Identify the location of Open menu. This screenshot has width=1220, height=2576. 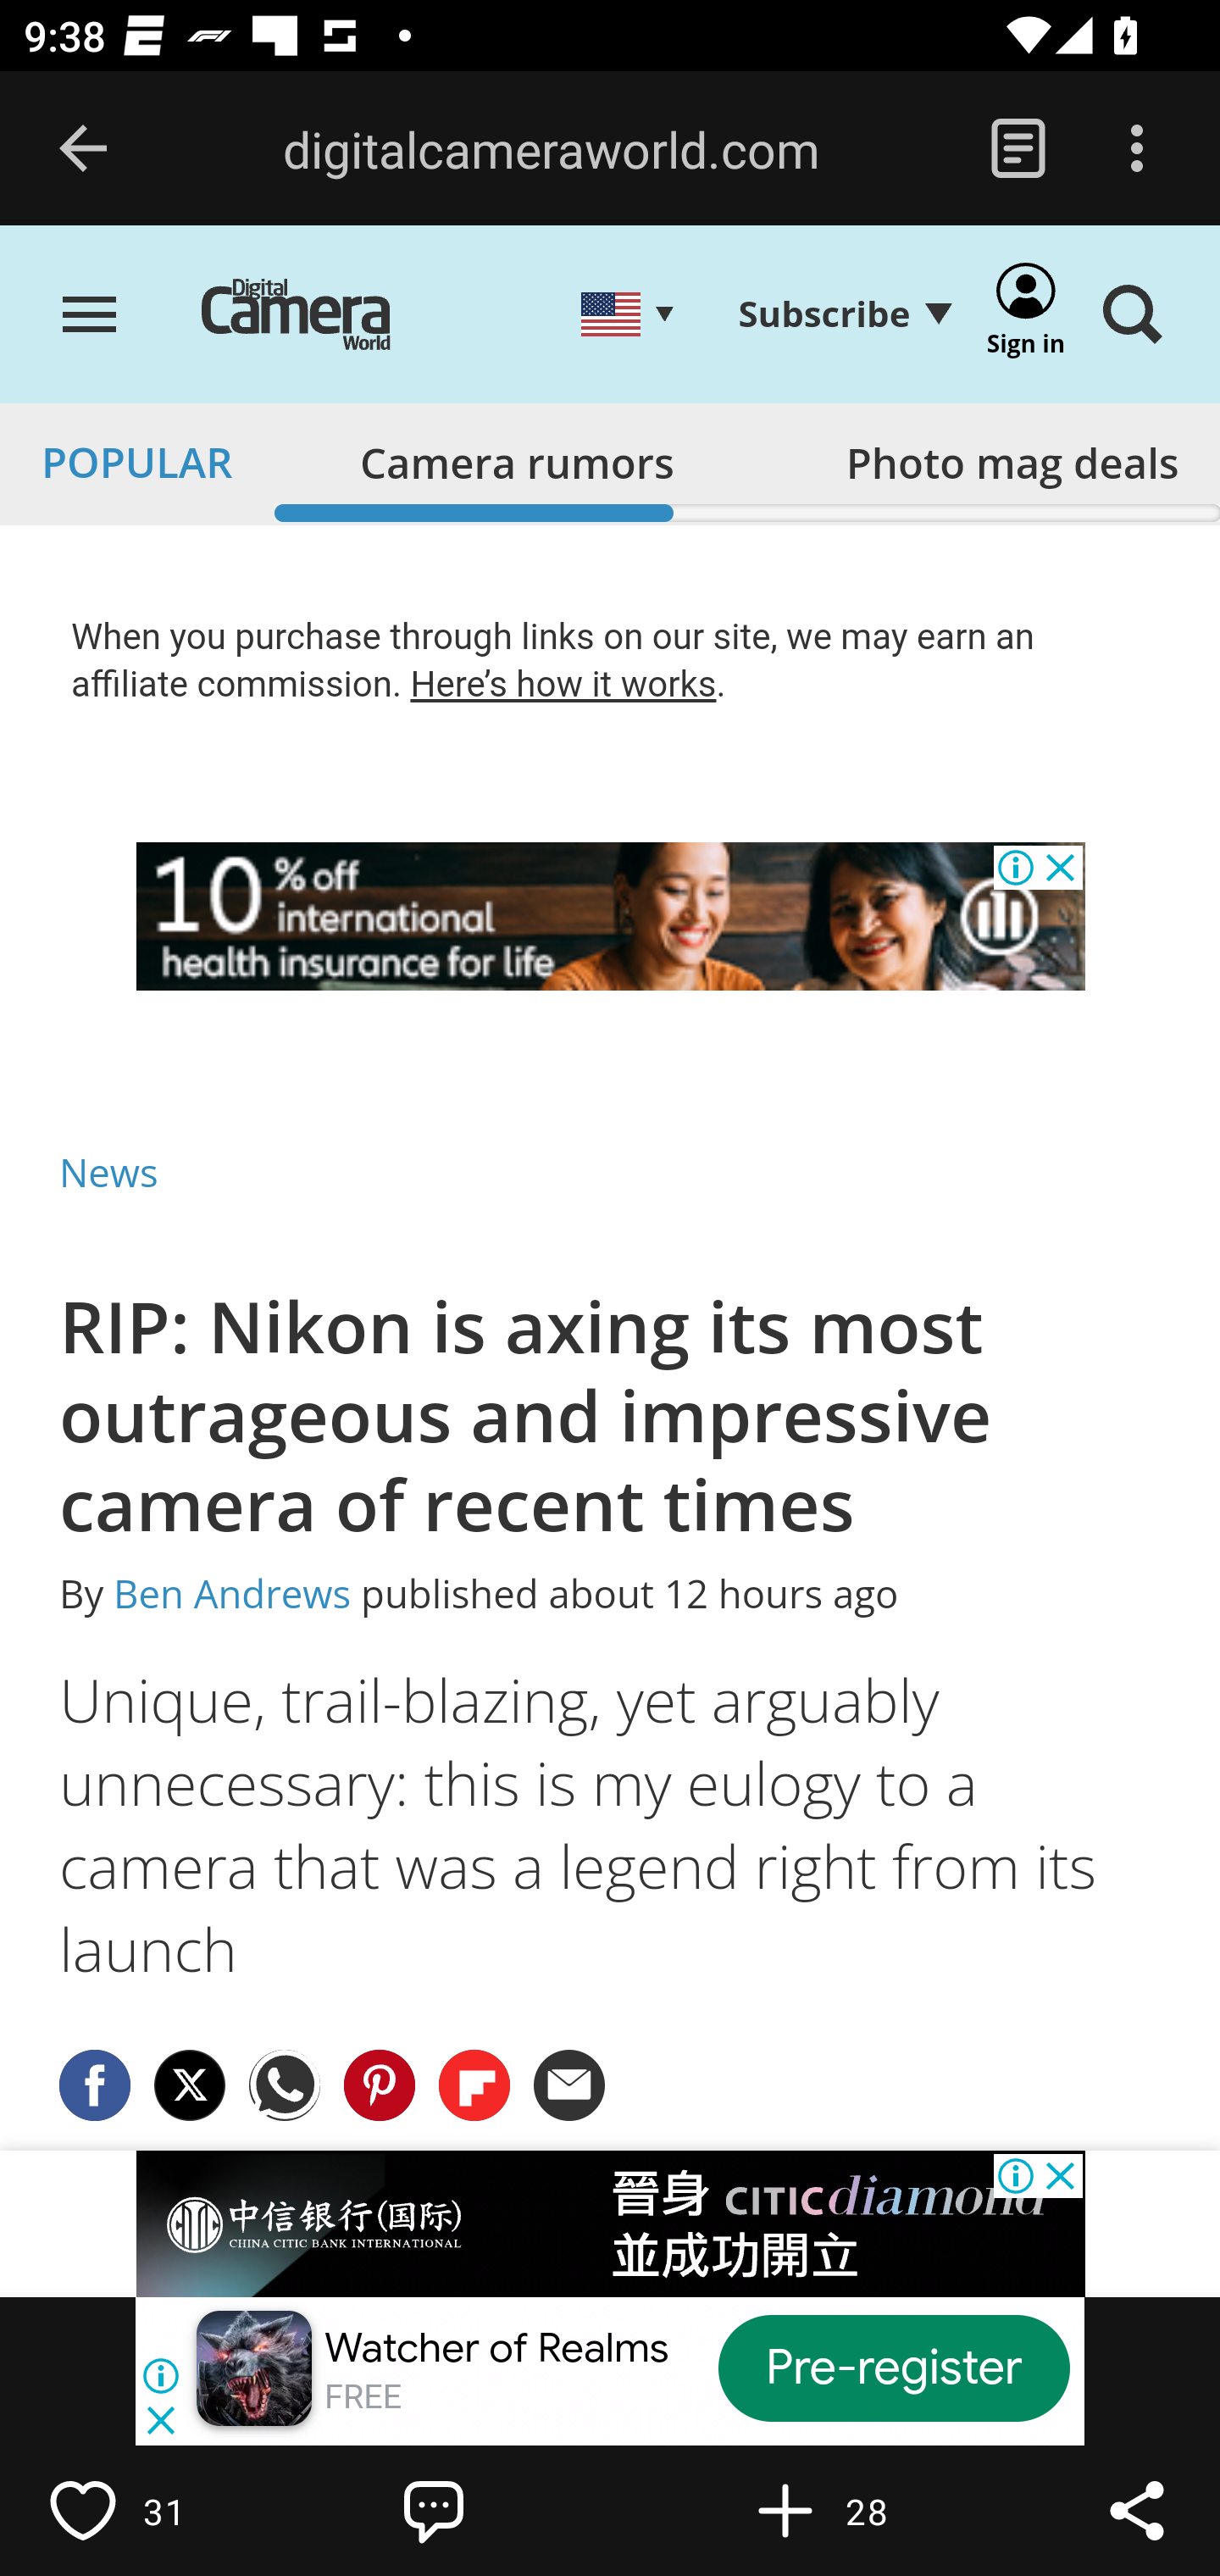
(90, 317).